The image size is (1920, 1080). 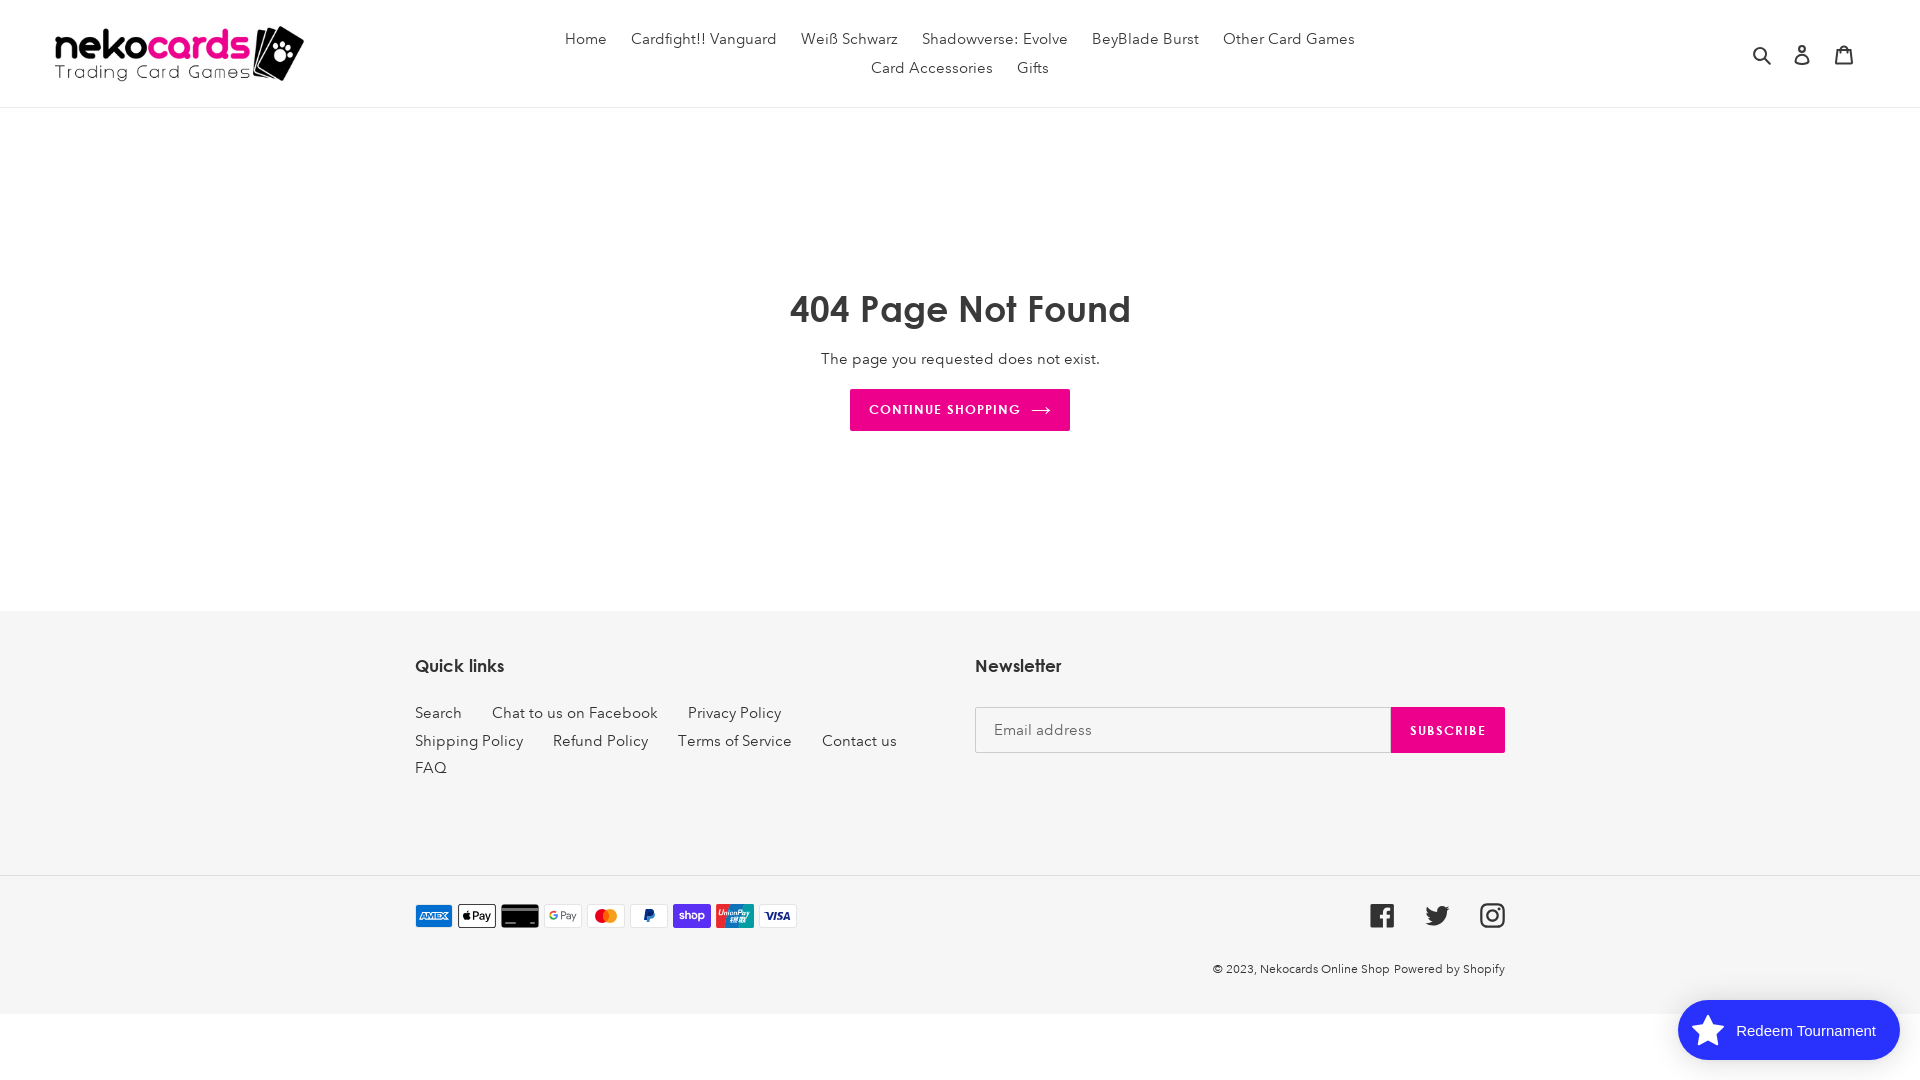 What do you see at coordinates (1438, 916) in the screenshot?
I see `Twitter` at bounding box center [1438, 916].